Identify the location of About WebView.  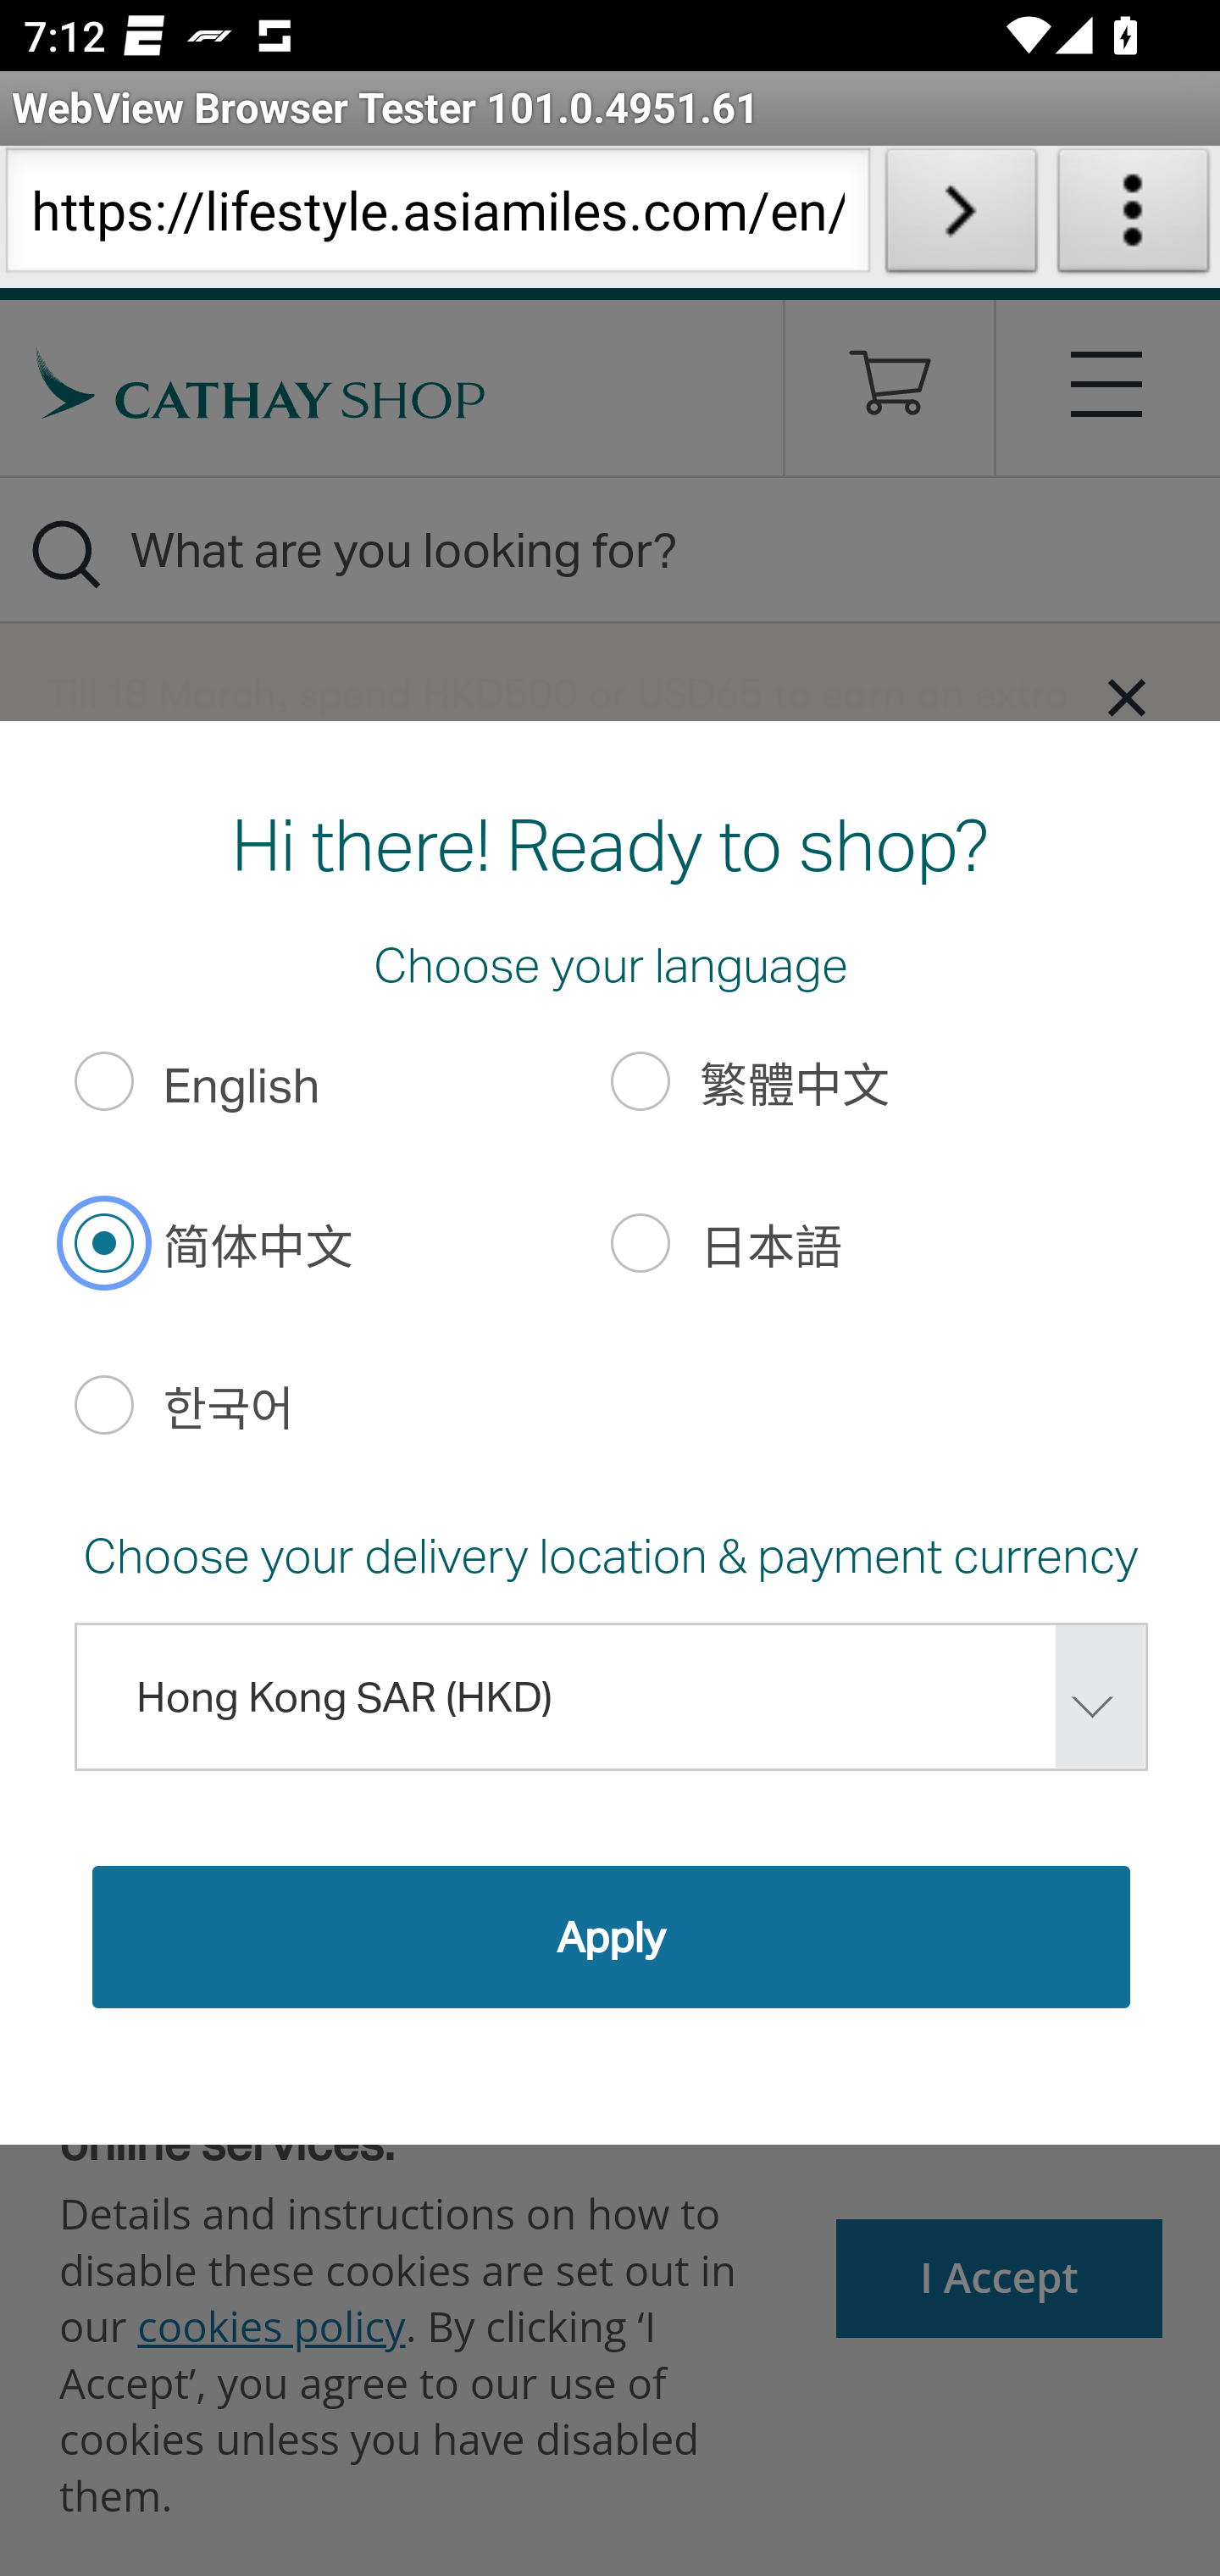
(1134, 217).